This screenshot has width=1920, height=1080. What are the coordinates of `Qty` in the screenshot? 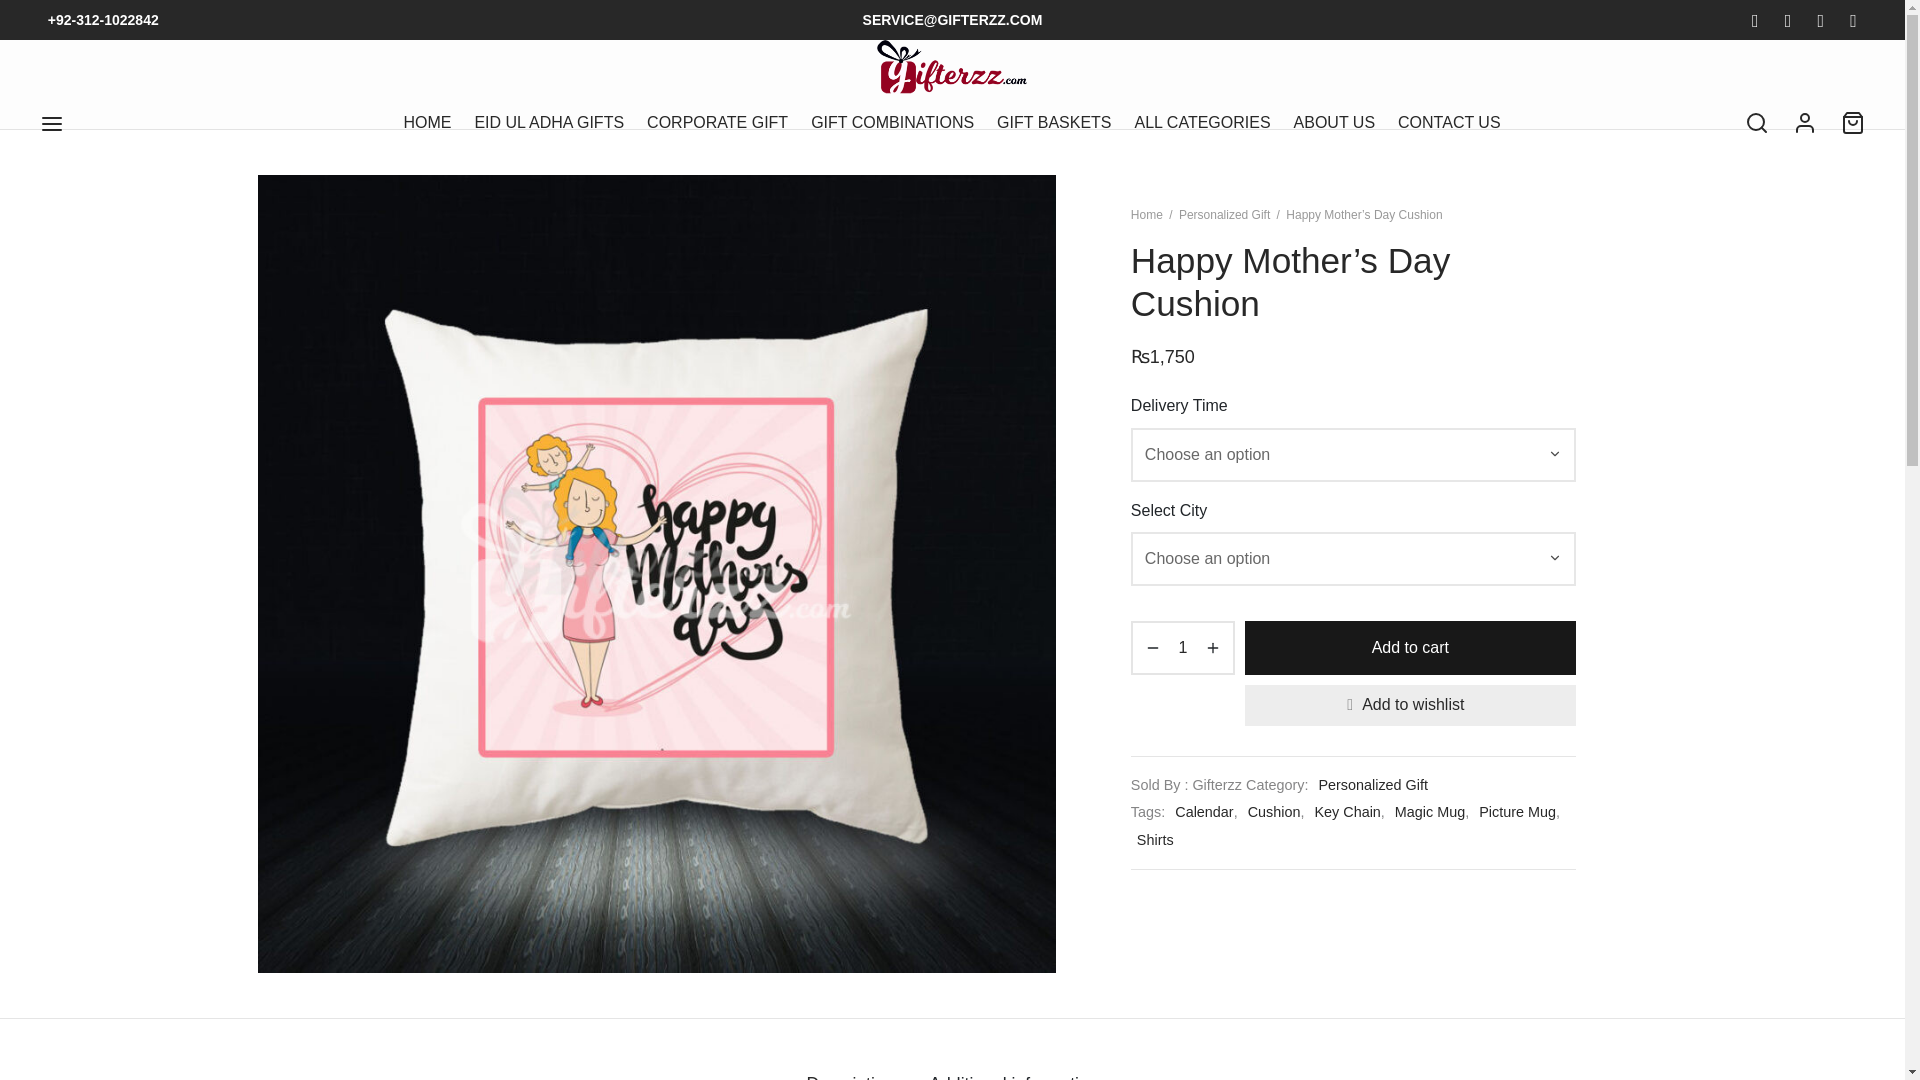 It's located at (1182, 648).